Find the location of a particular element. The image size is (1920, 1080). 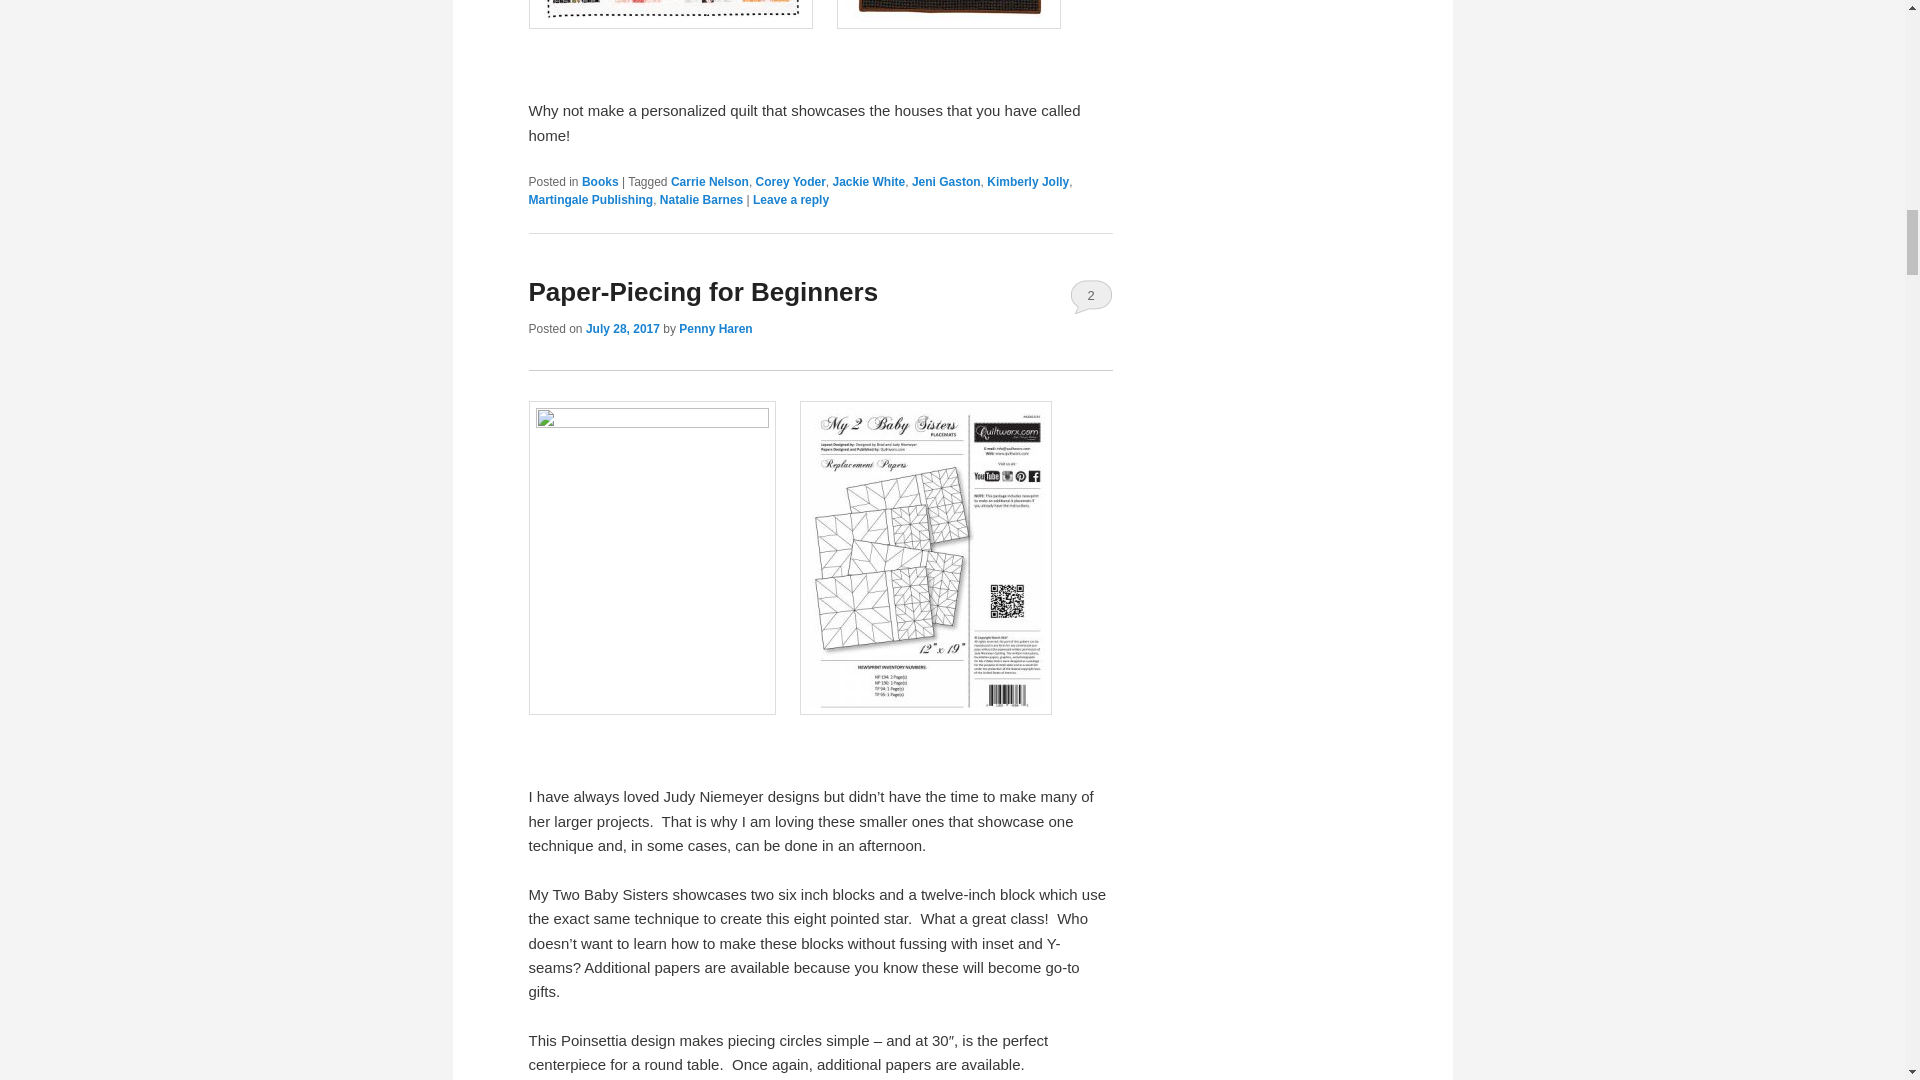

Carrie Nelson is located at coordinates (709, 180).